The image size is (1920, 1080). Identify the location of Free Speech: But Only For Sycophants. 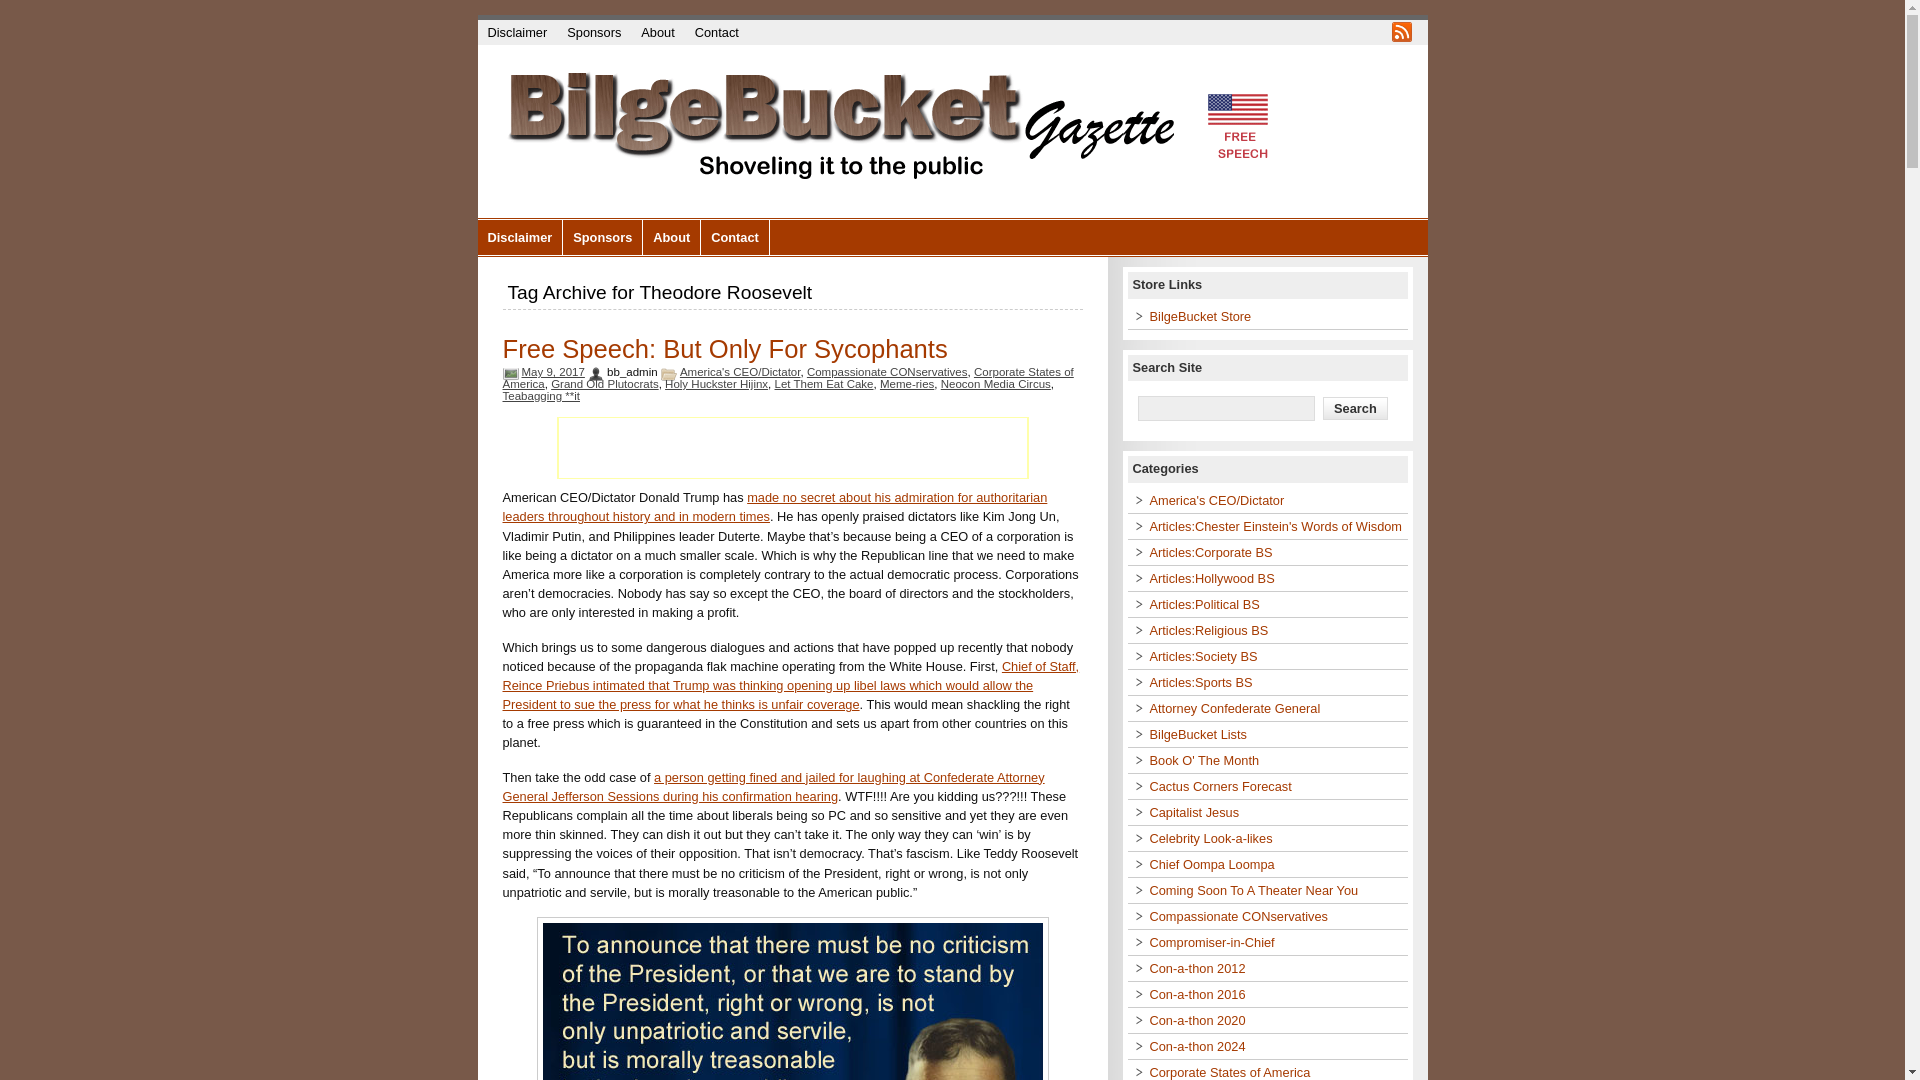
(724, 348).